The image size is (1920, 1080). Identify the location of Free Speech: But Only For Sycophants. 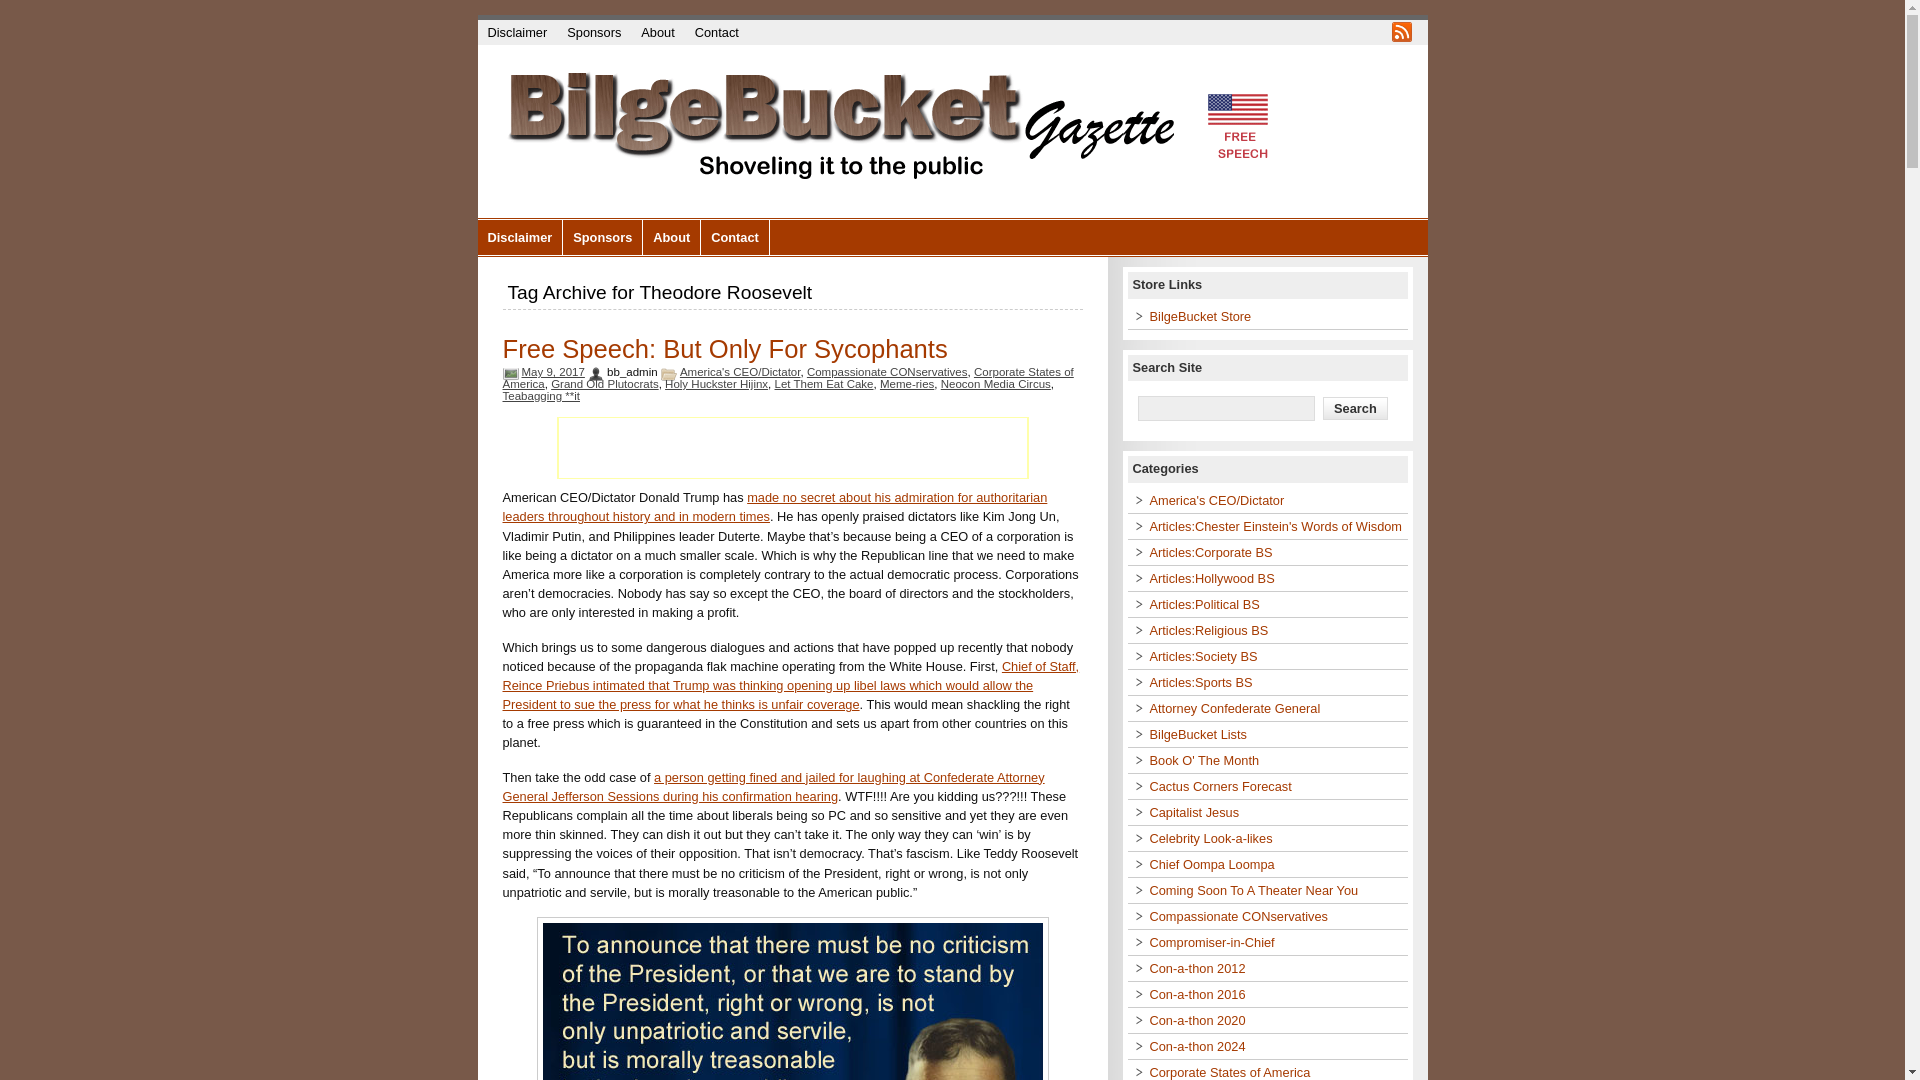
(724, 348).